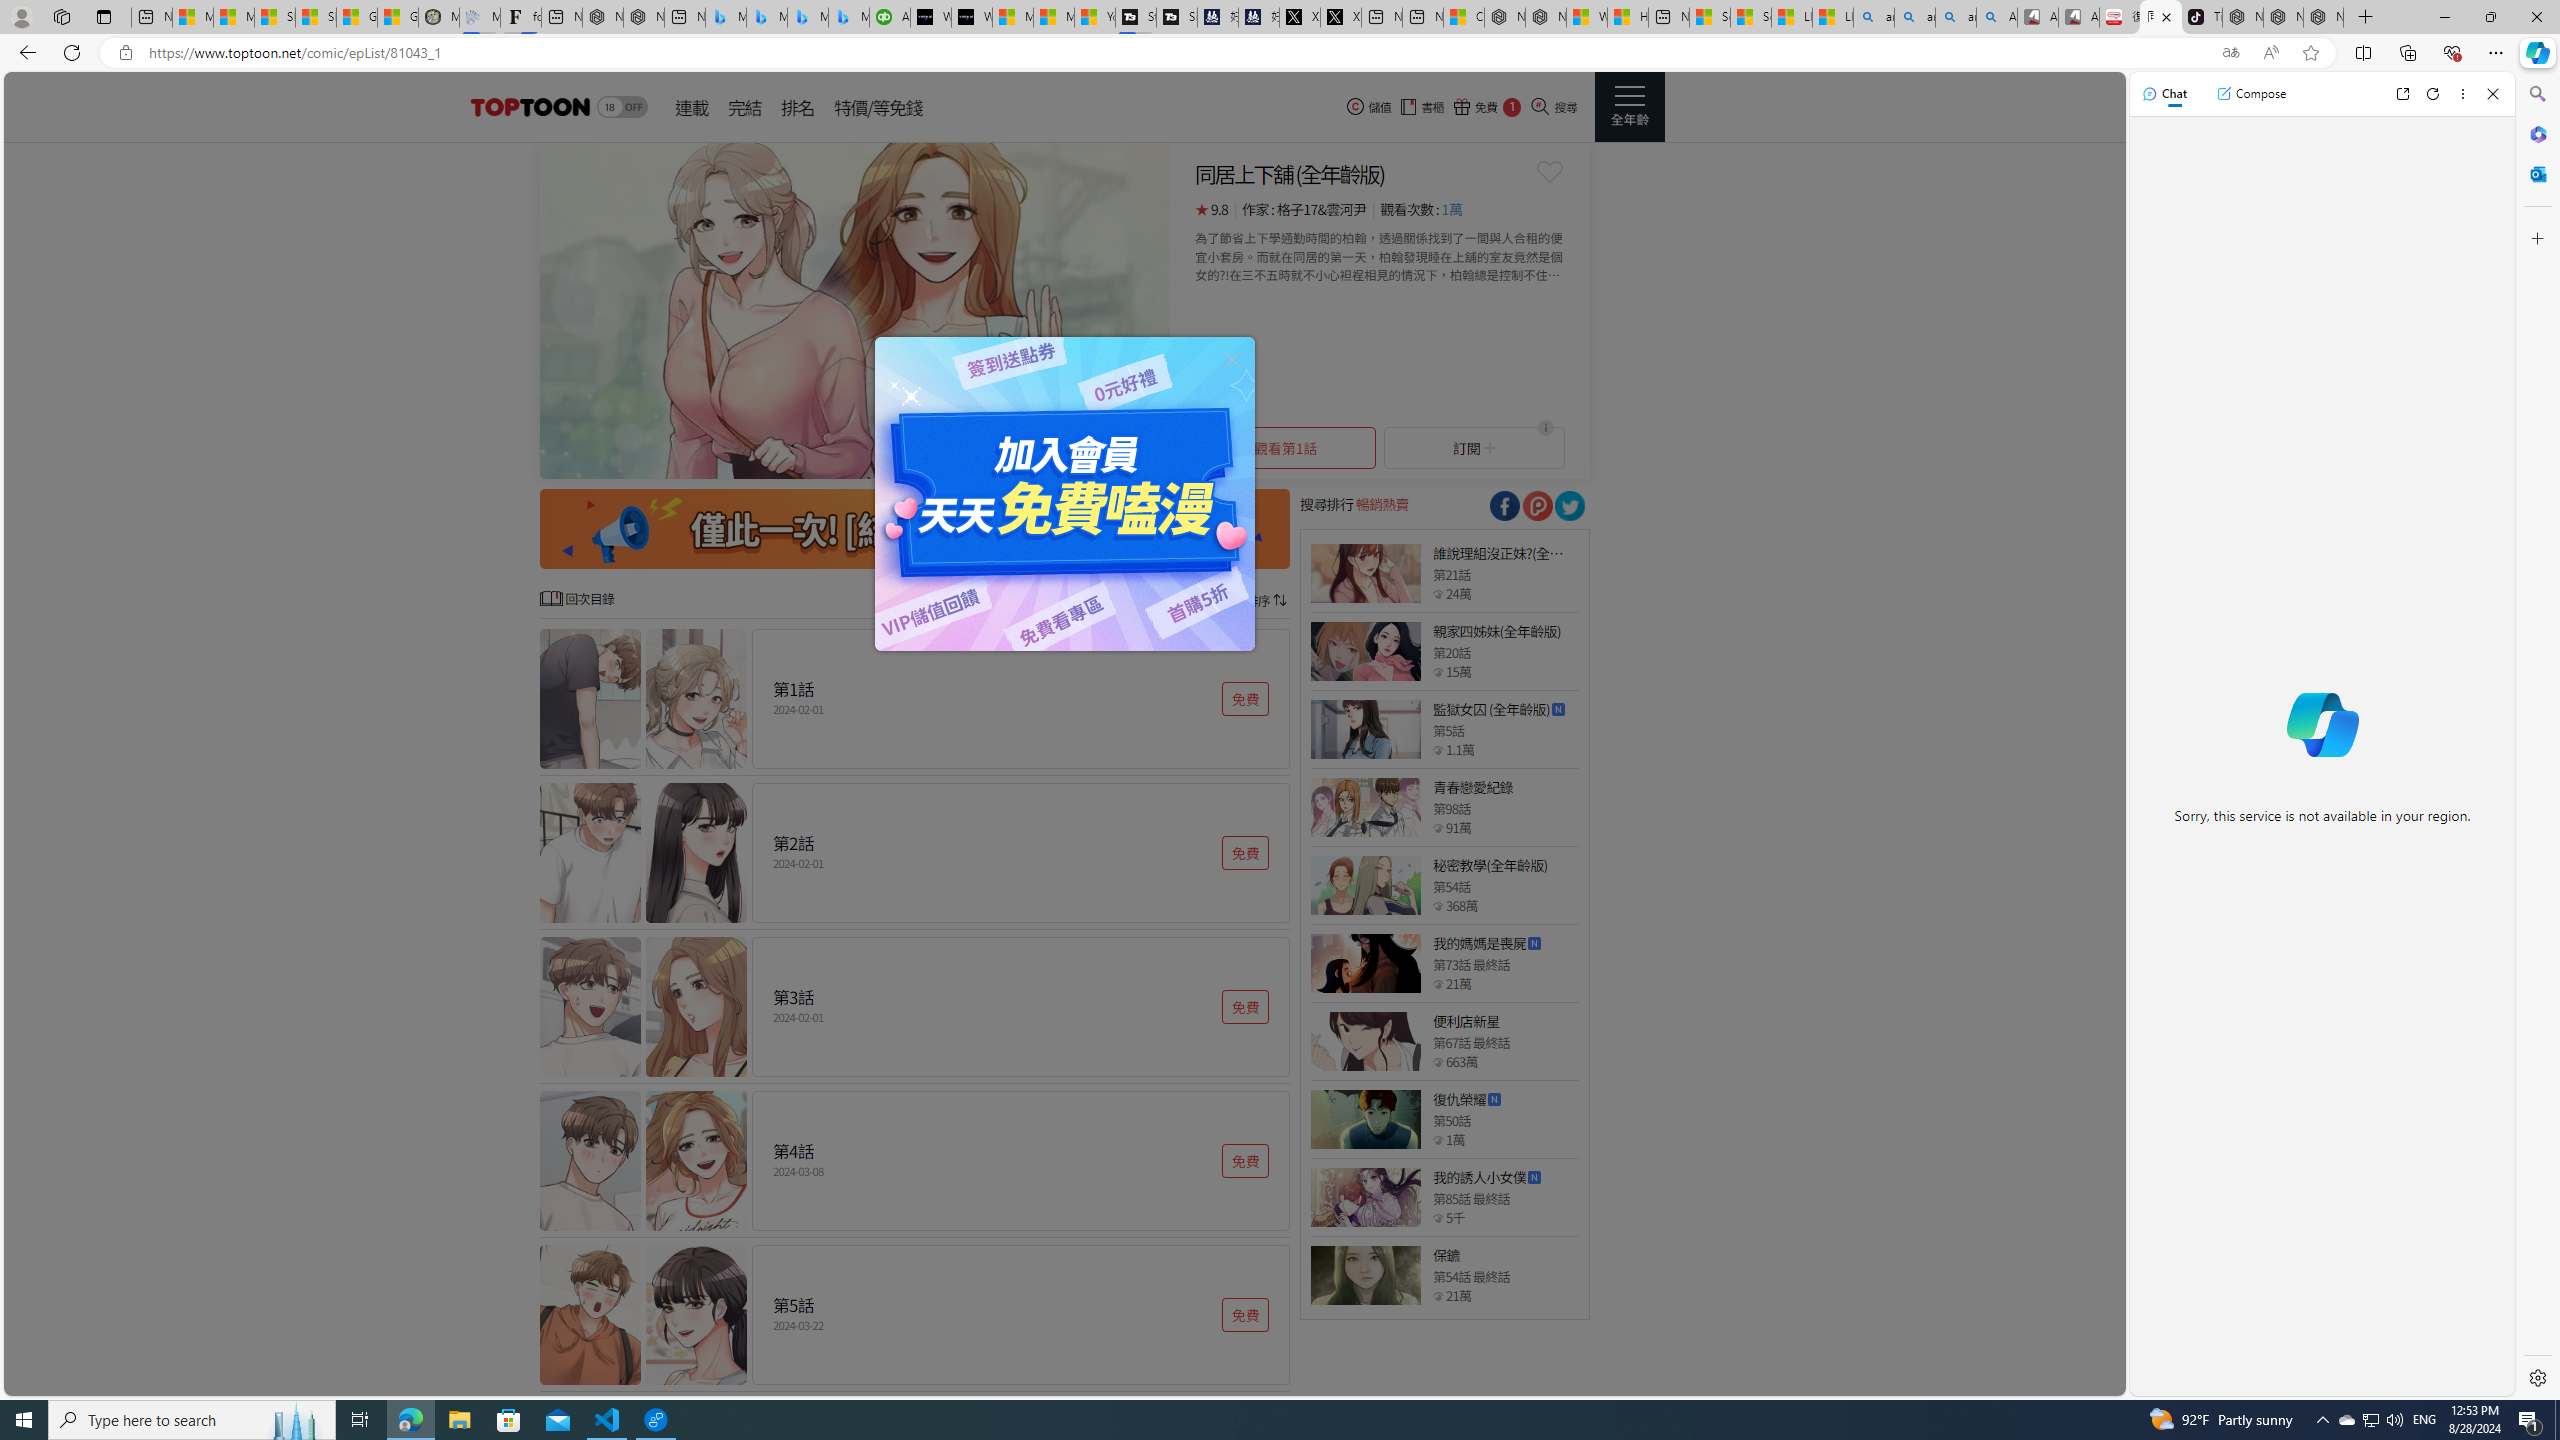 This screenshot has height=1440, width=2560. What do you see at coordinates (528, 107) in the screenshot?
I see `header` at bounding box center [528, 107].